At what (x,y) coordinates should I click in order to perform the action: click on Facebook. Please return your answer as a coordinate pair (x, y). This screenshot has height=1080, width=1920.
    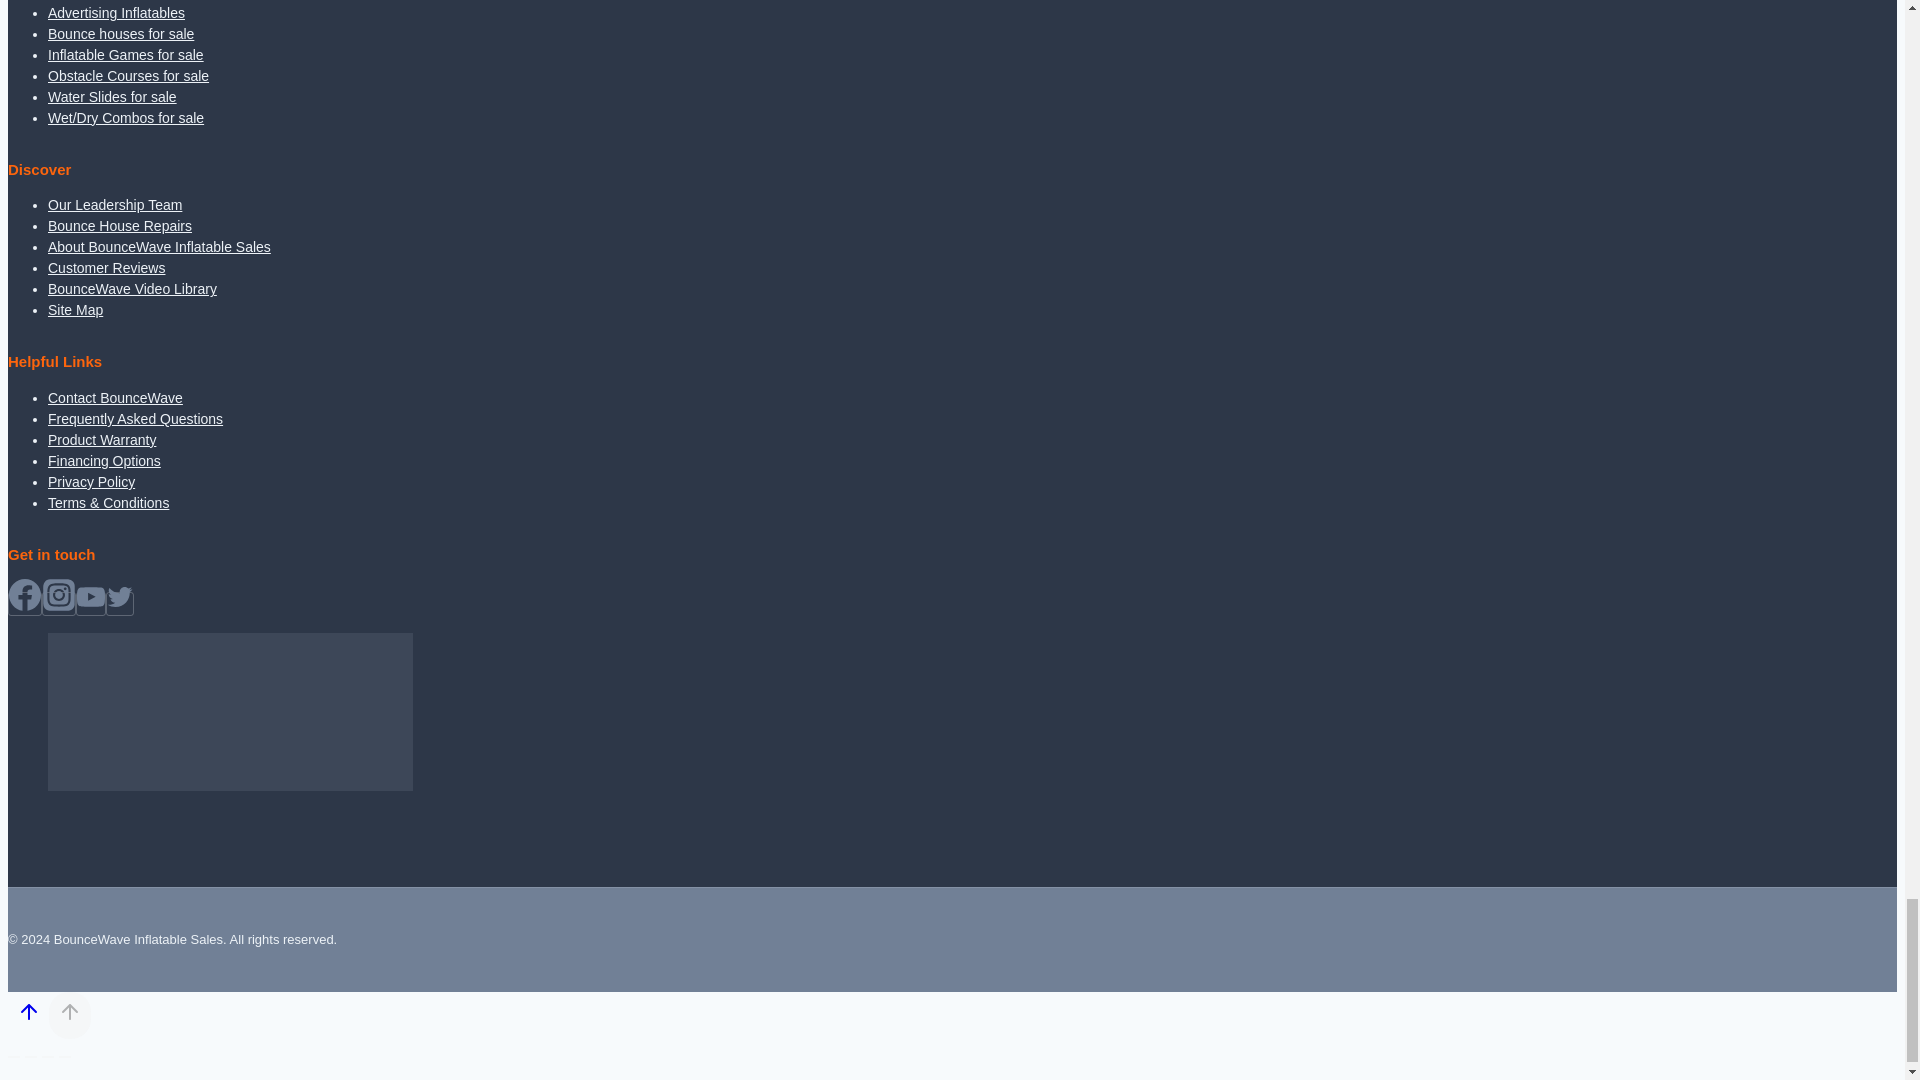
    Looking at the image, I should click on (24, 594).